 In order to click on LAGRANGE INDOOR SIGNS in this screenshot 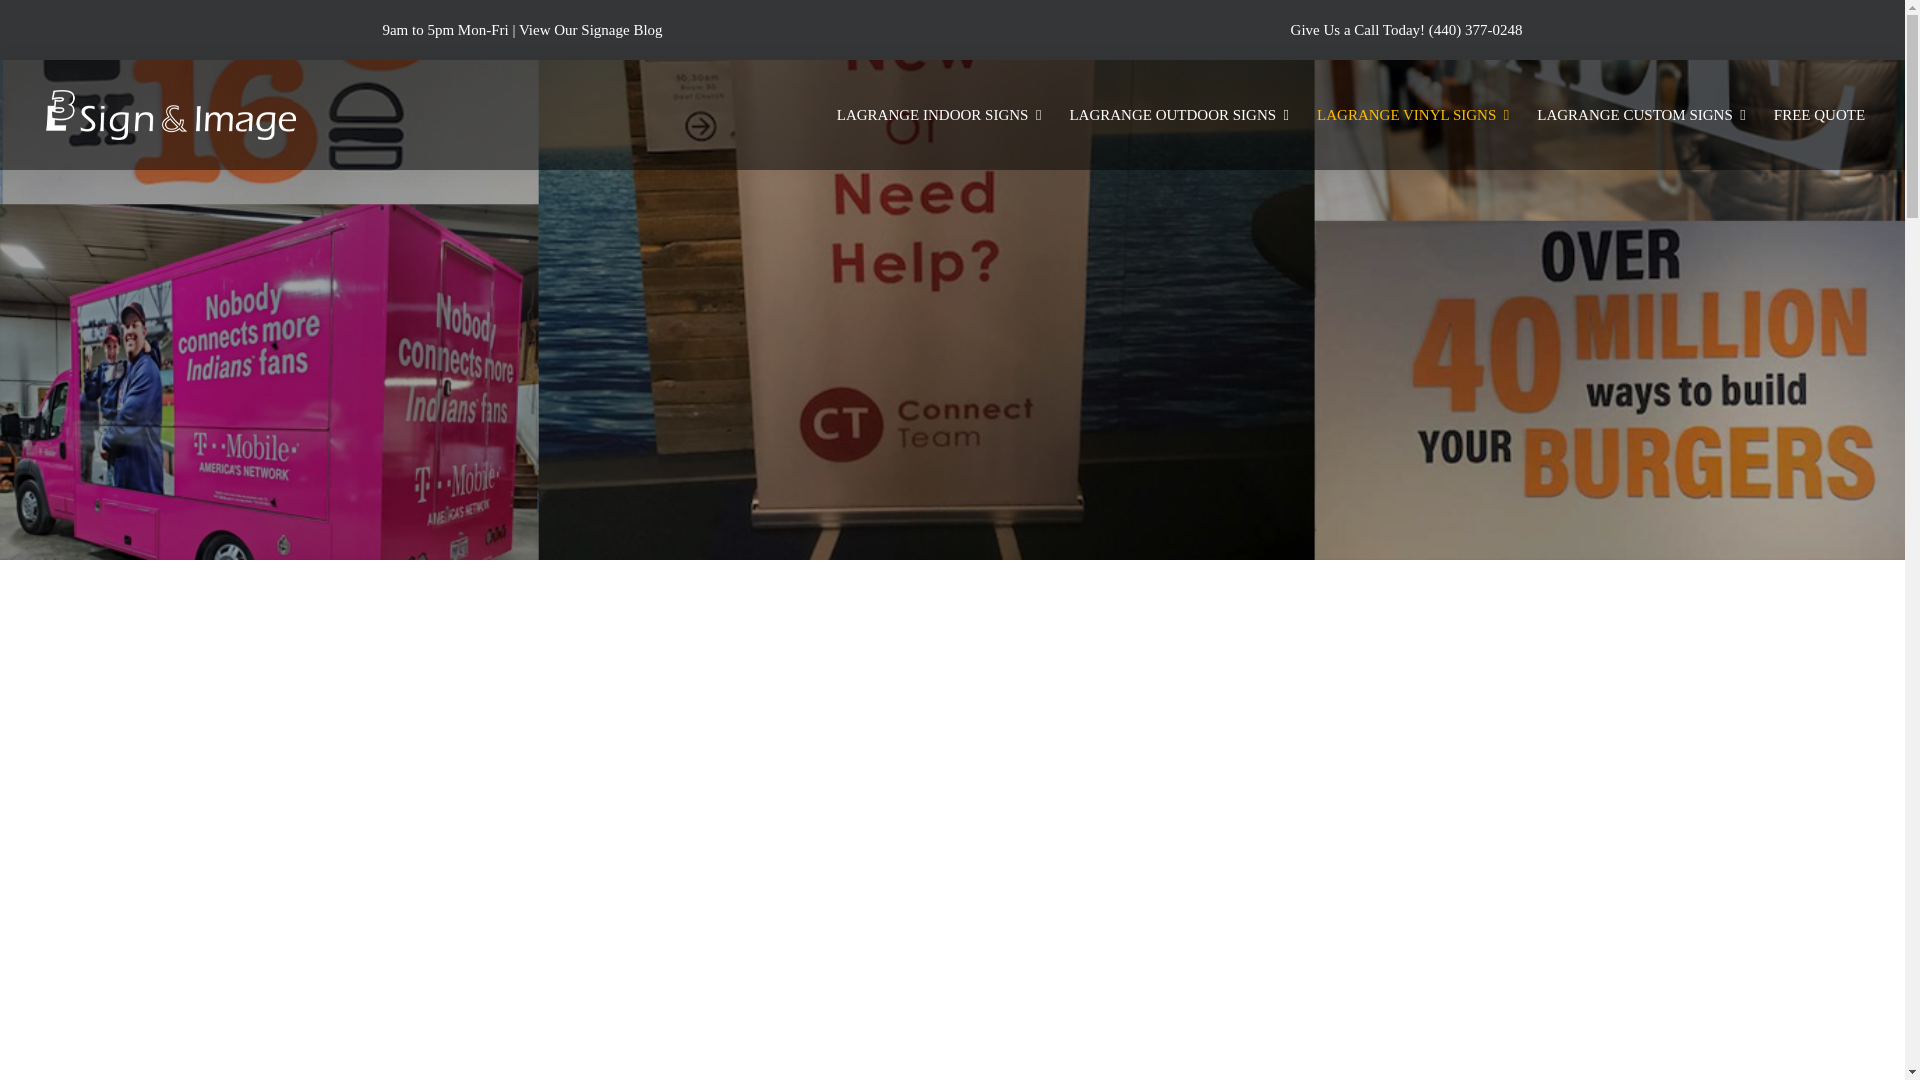, I will do `click(940, 114)`.